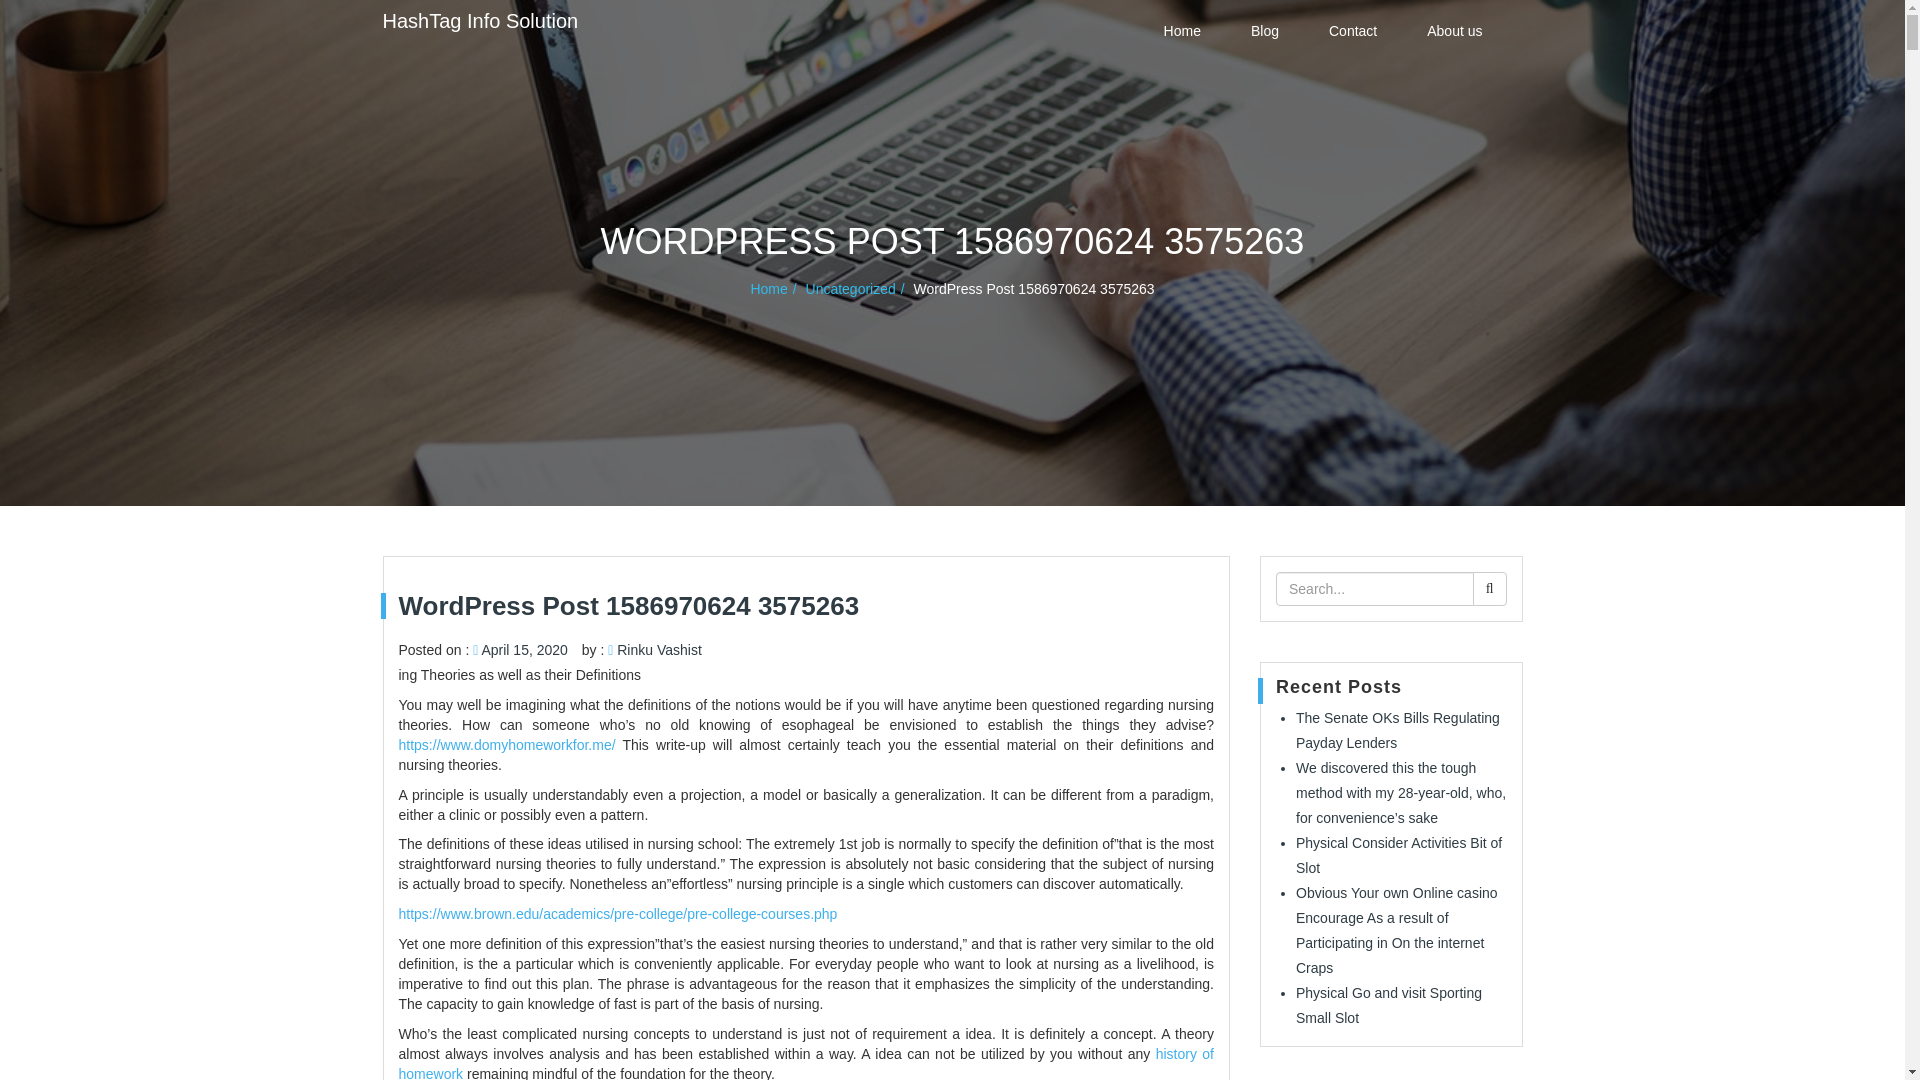 Image resolution: width=1920 pixels, height=1080 pixels. I want to click on Physical Go and visit Sporting Small Slot, so click(1389, 1005).